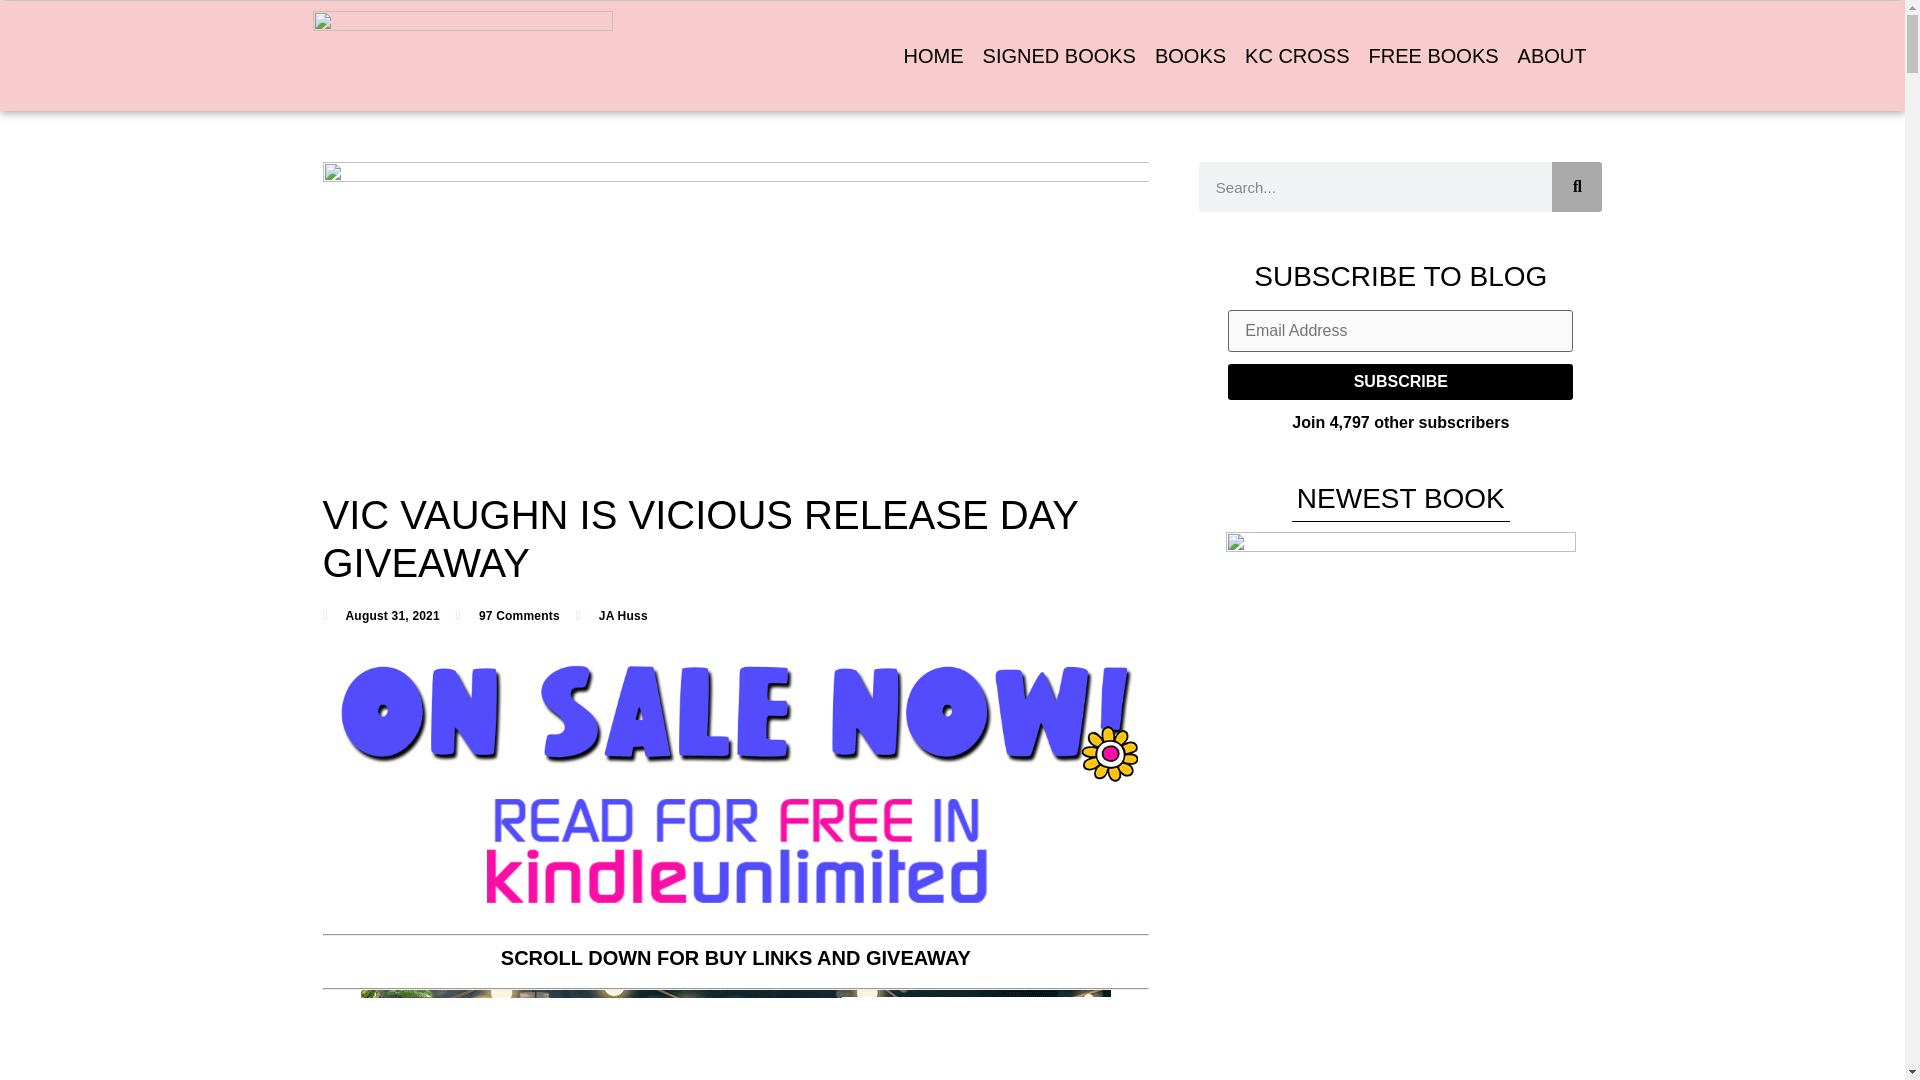  What do you see at coordinates (1190, 56) in the screenshot?
I see `BOOKS` at bounding box center [1190, 56].